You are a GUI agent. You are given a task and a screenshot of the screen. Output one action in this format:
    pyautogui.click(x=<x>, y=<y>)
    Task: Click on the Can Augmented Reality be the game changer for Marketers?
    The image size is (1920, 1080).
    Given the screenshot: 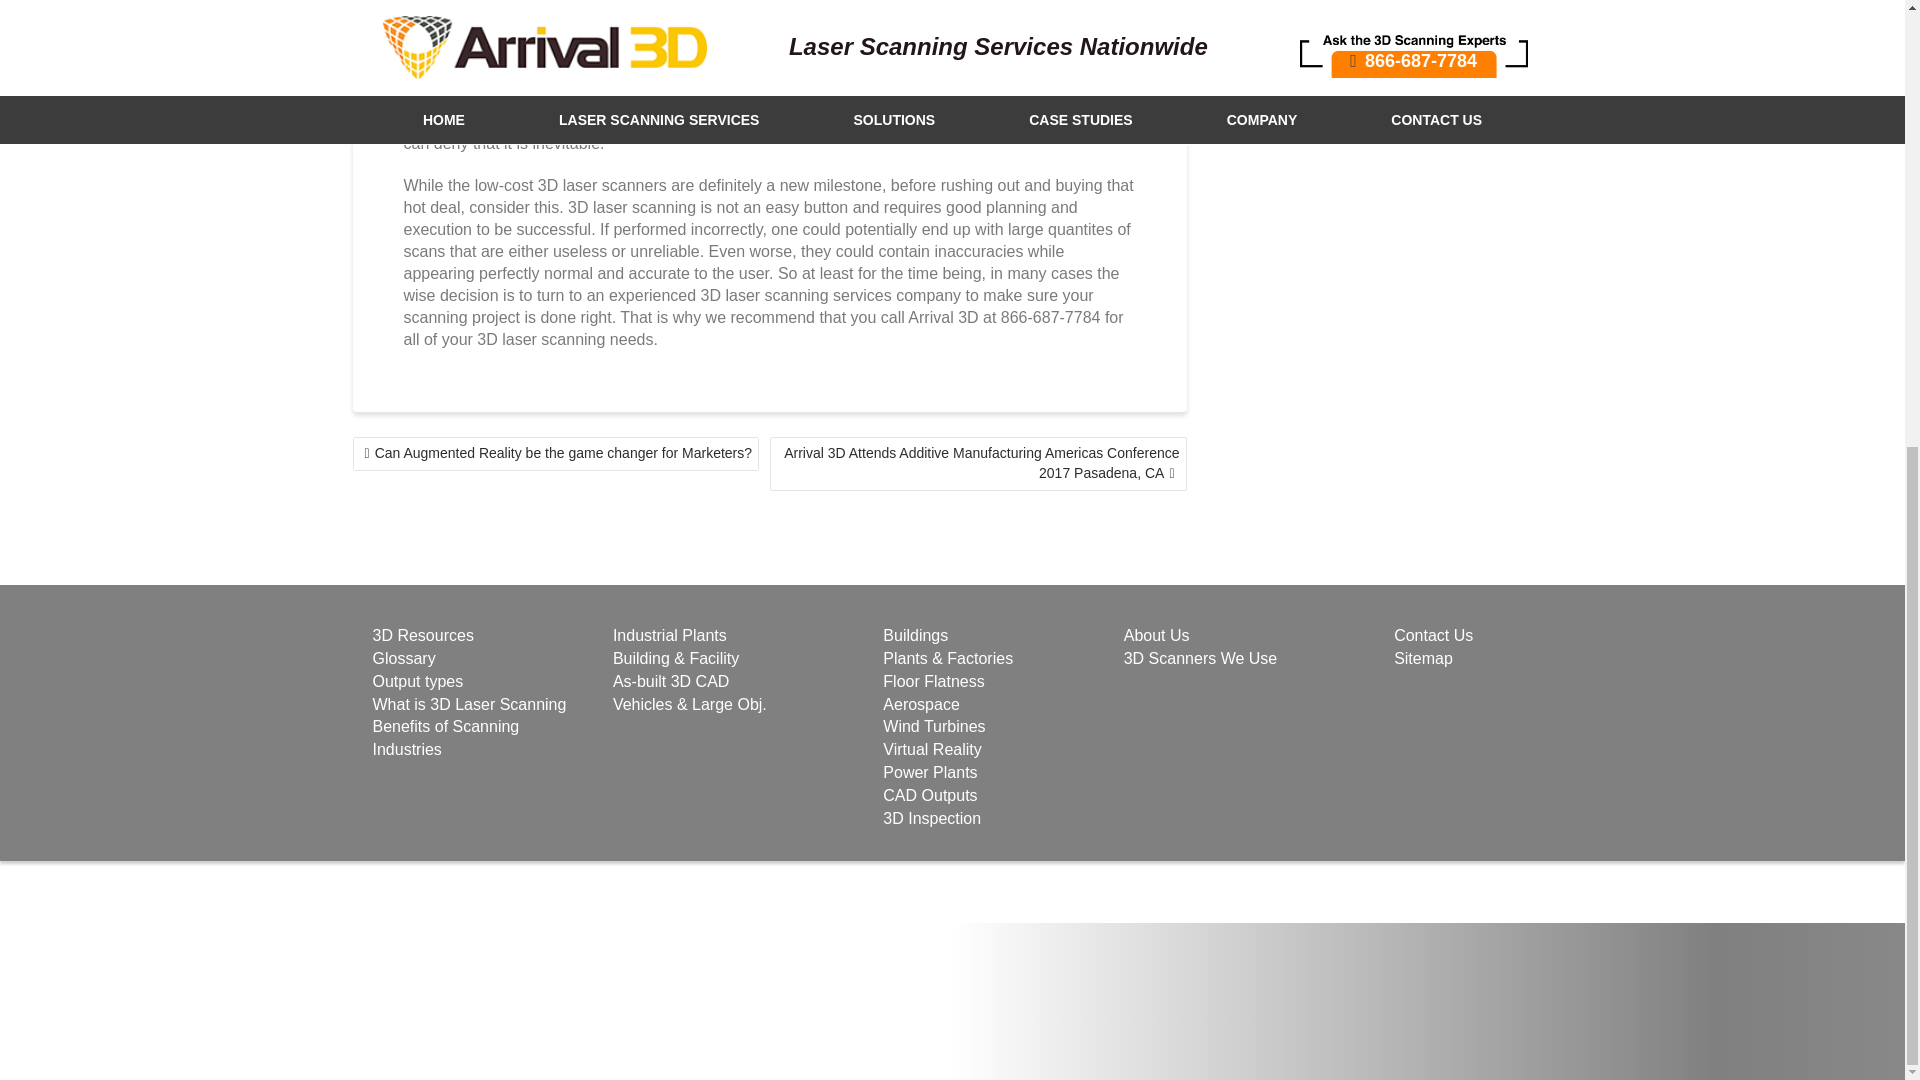 What is the action you would take?
    pyautogui.click(x=554, y=454)
    